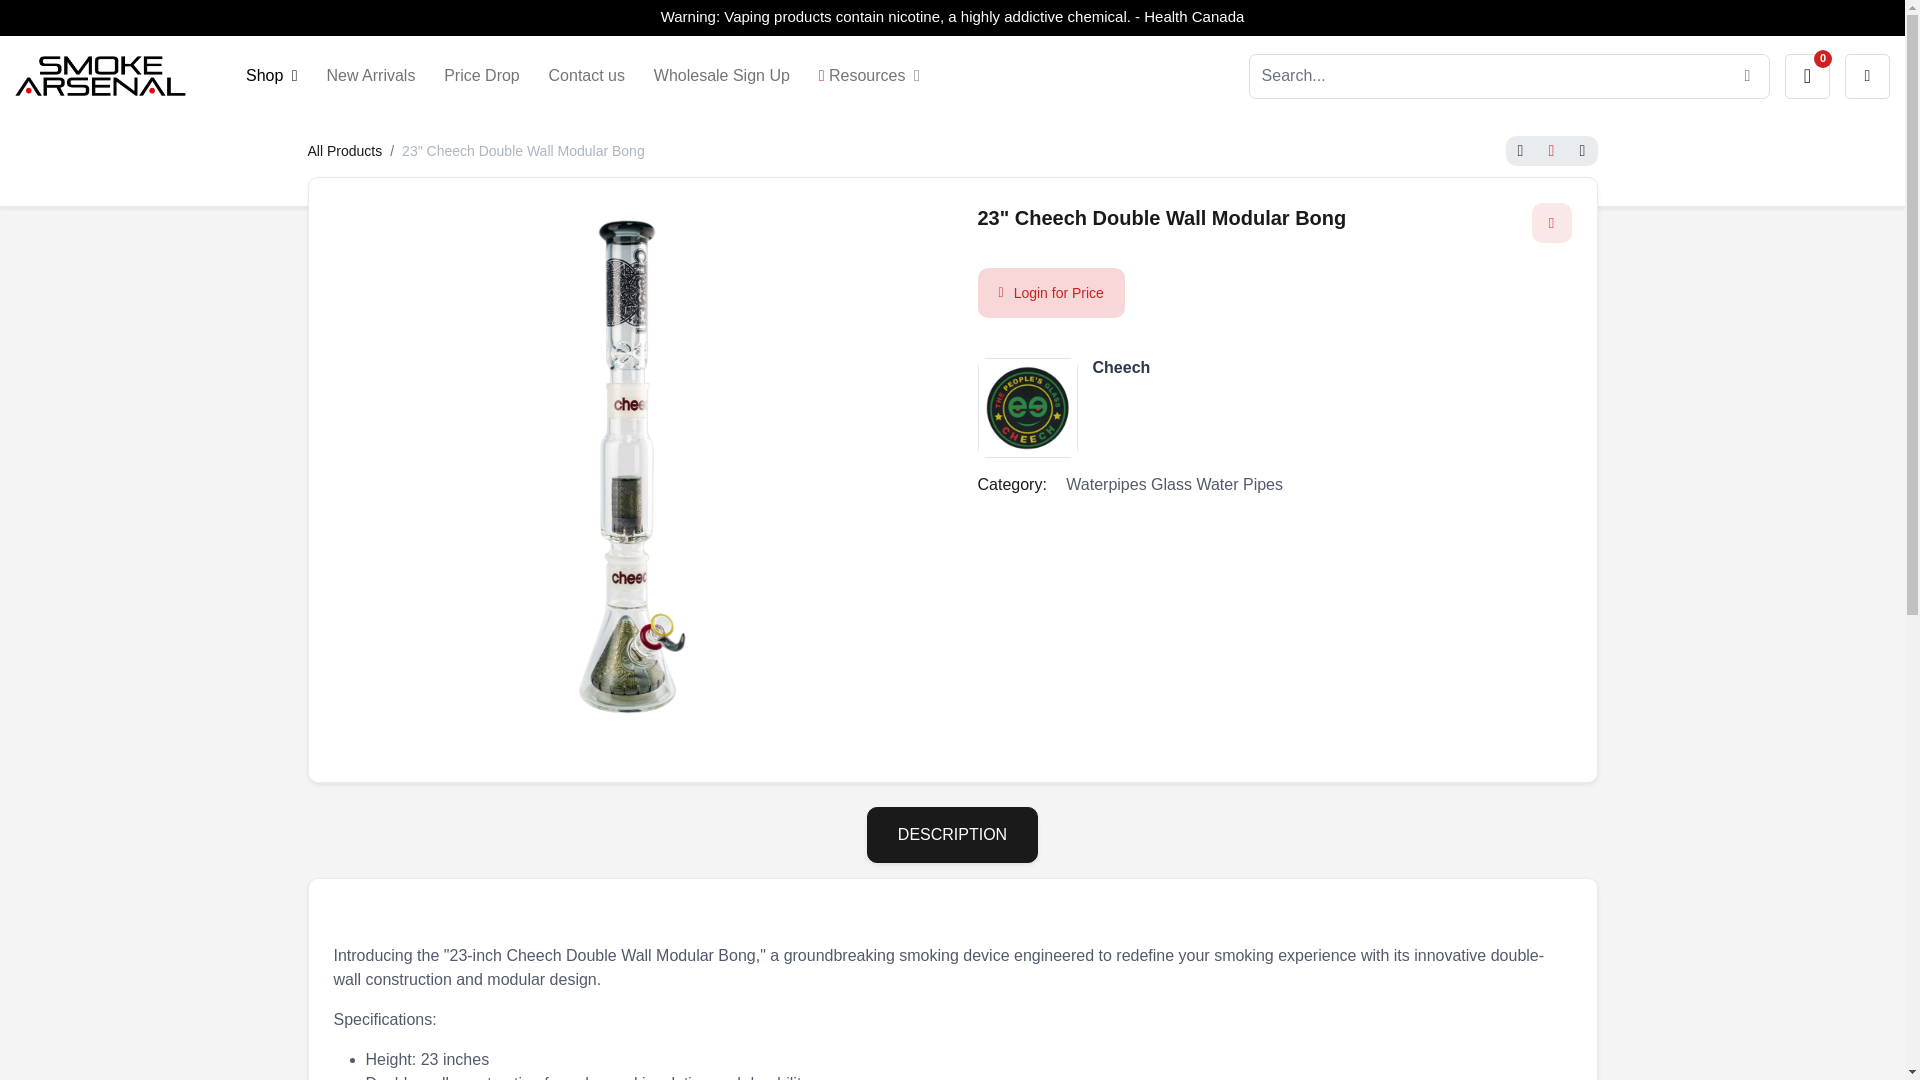 The height and width of the screenshot is (1080, 1920). I want to click on Smoke Arsenal, so click(100, 76).